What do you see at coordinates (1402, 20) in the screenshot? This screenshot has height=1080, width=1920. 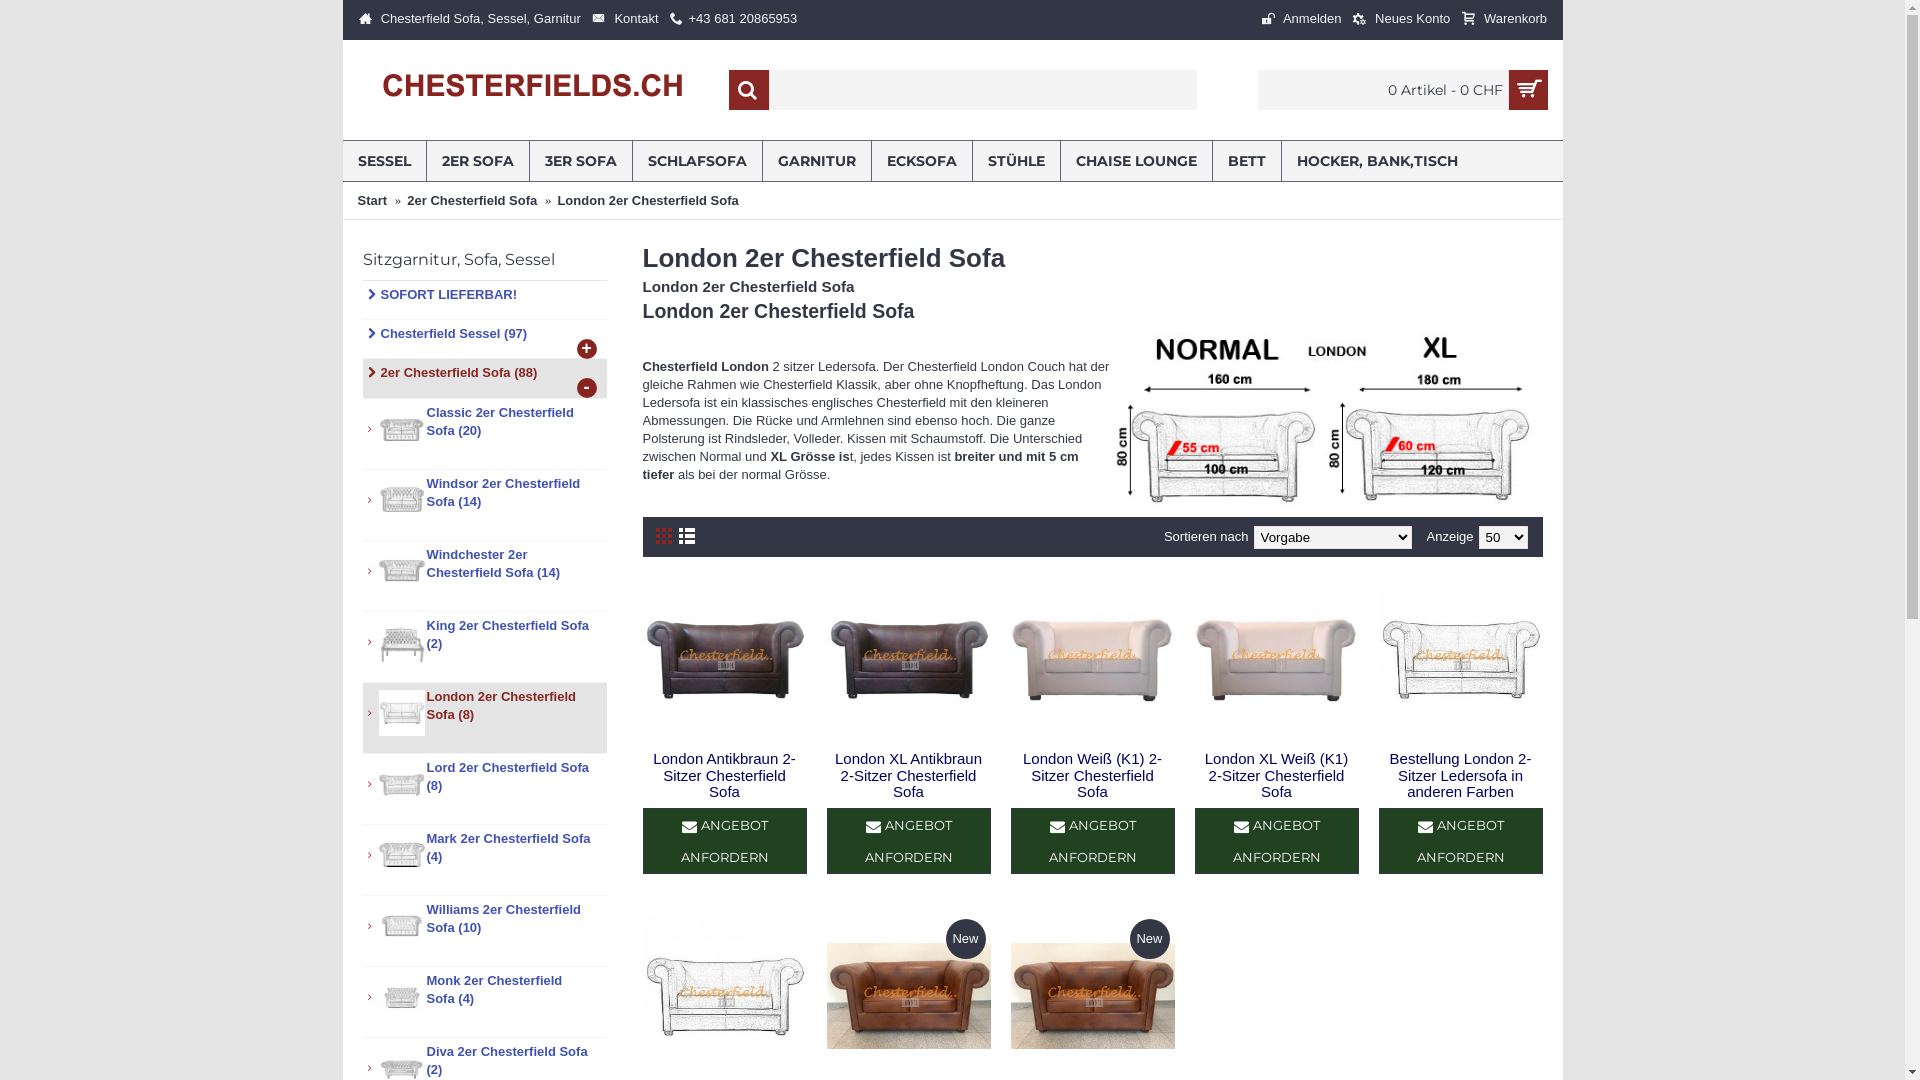 I see `Neues Konto` at bounding box center [1402, 20].